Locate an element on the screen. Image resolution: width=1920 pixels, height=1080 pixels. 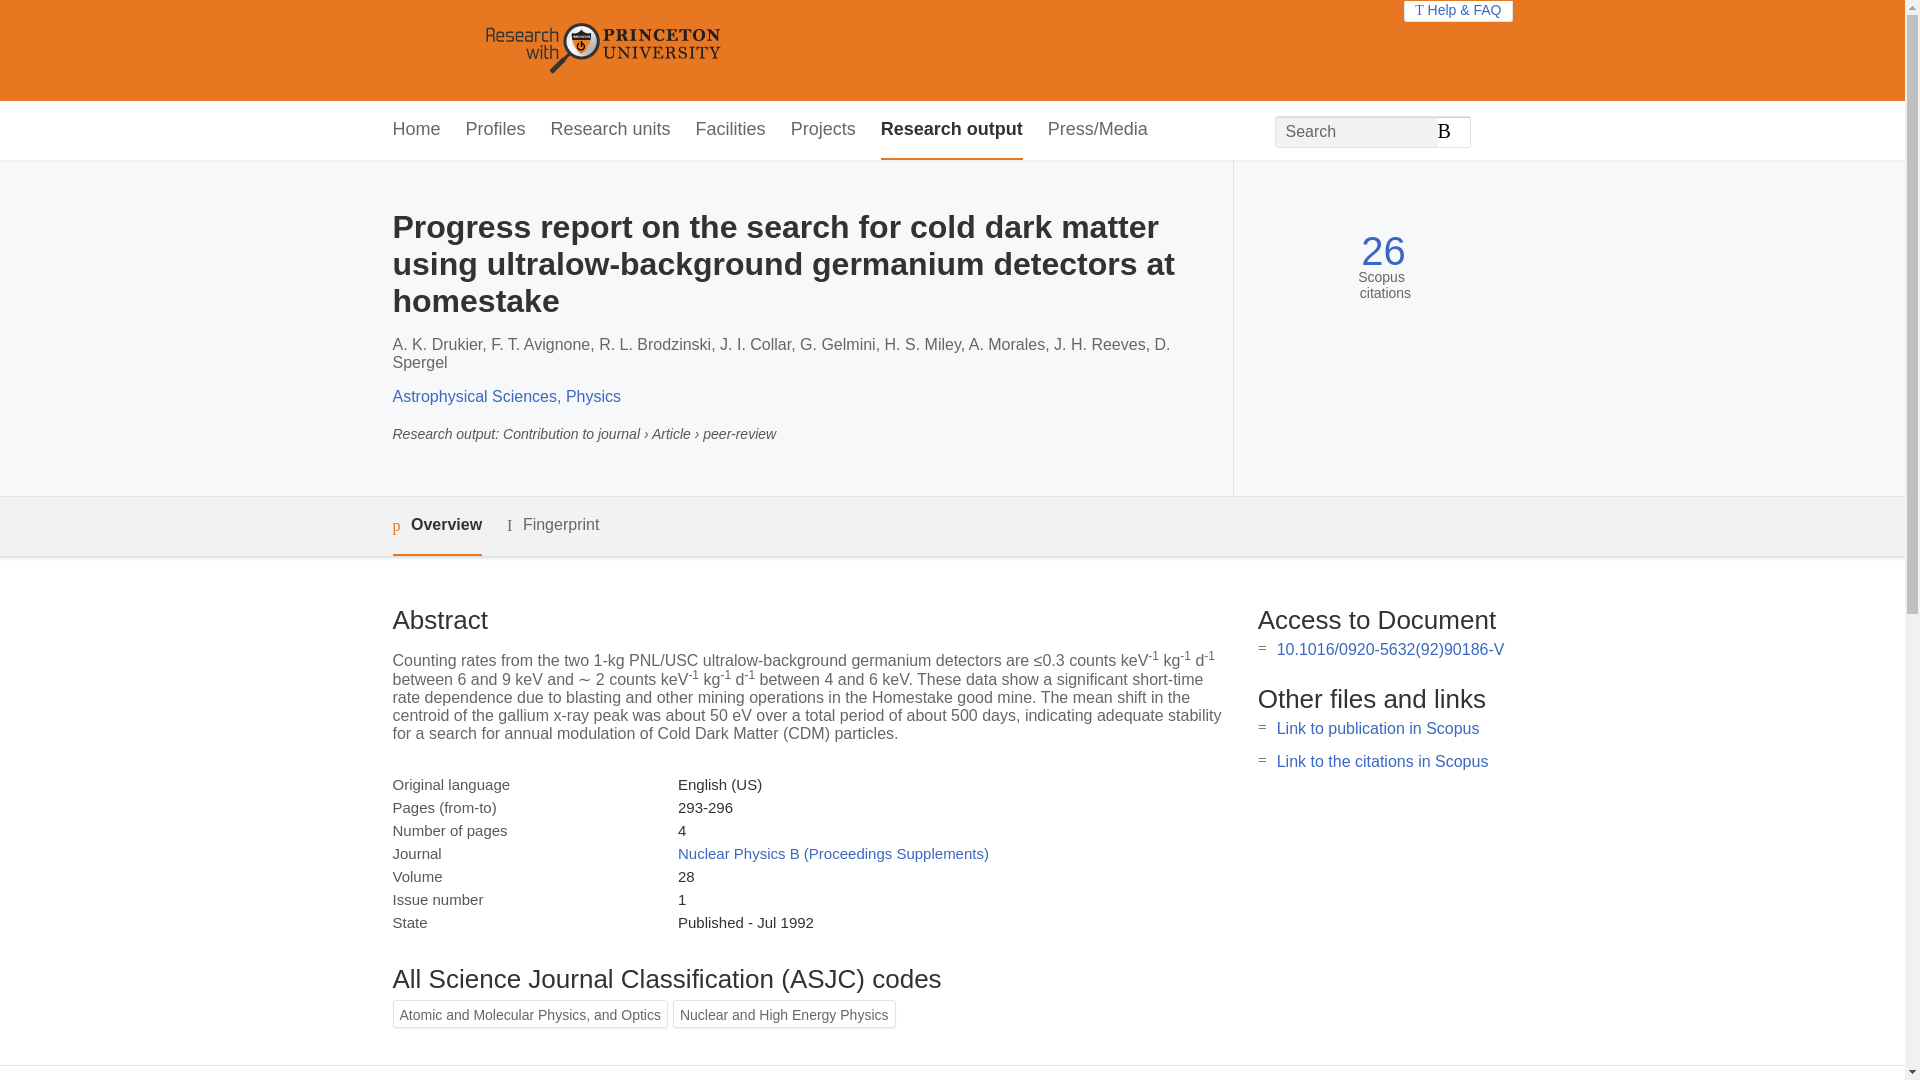
Link to the citations in Scopus is located at coordinates (1382, 761).